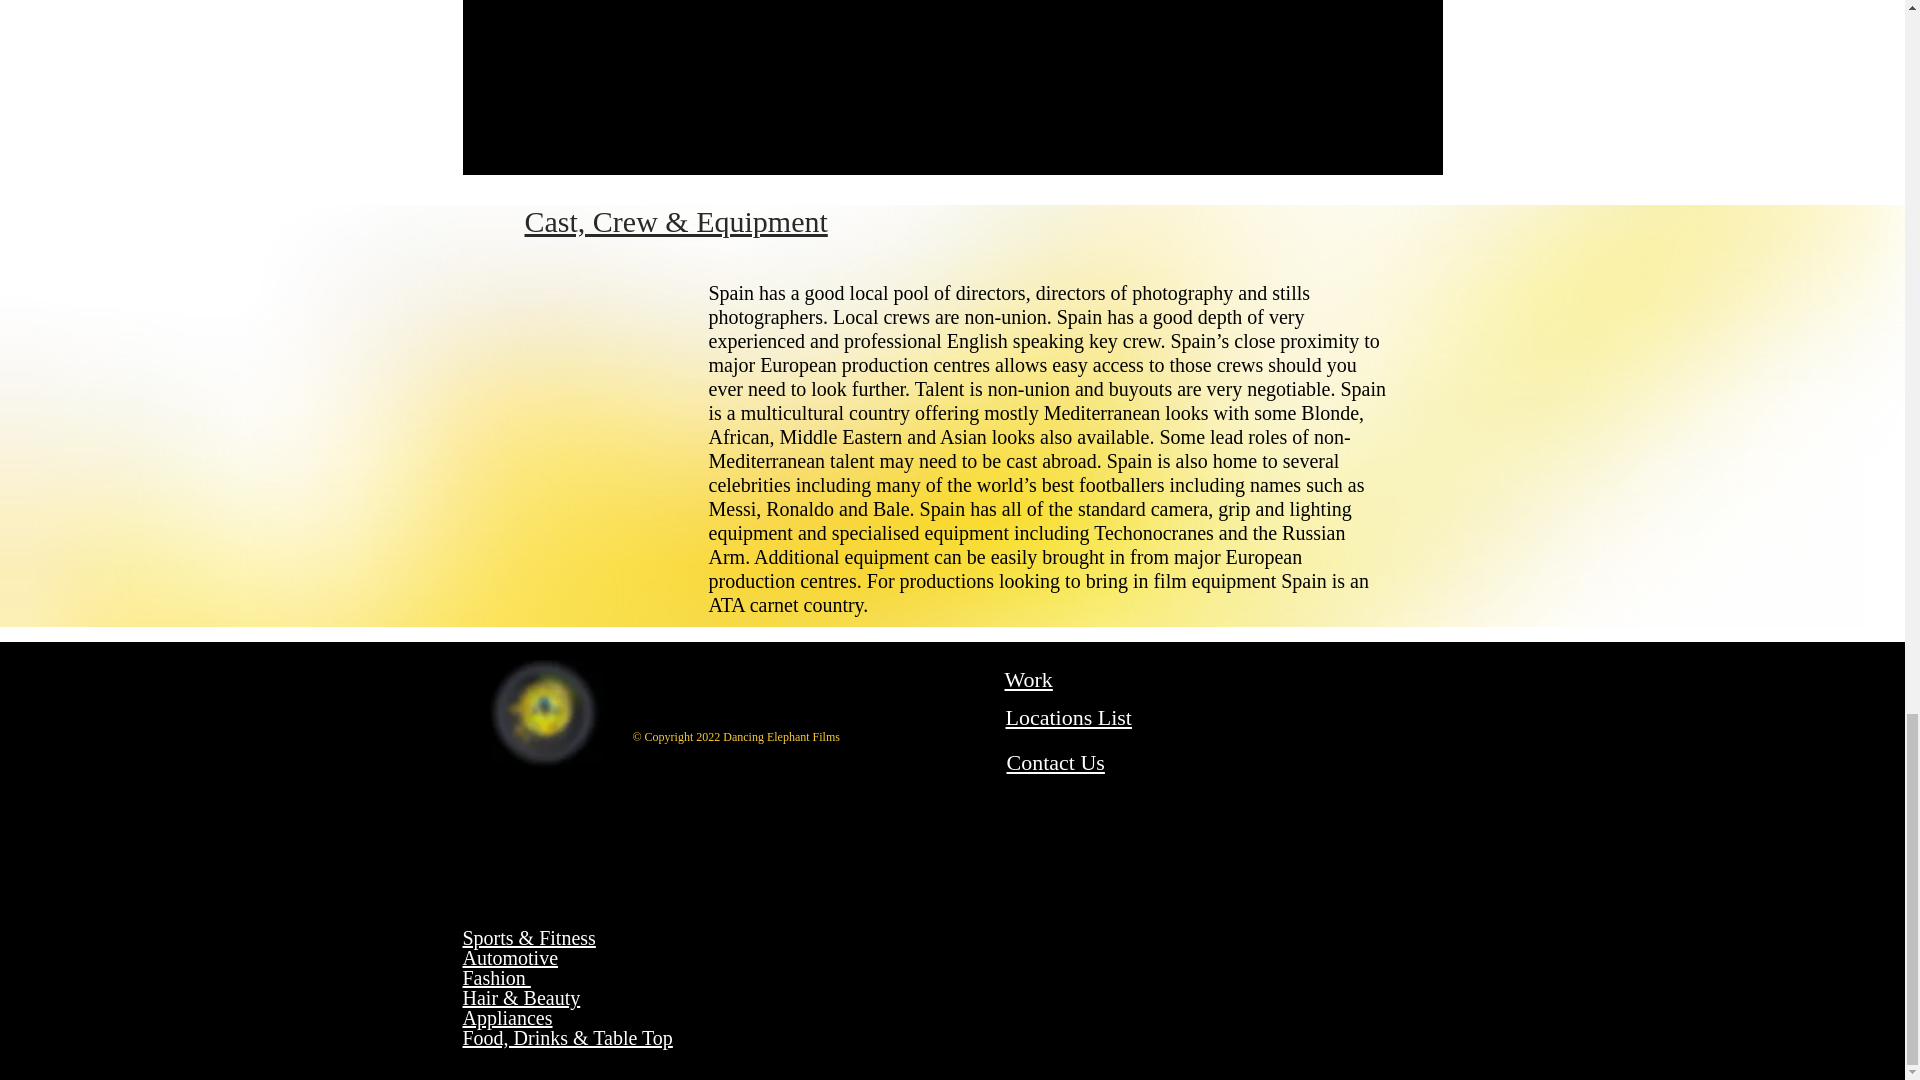 This screenshot has width=1920, height=1080. I want to click on Contact Us, so click(1055, 762).